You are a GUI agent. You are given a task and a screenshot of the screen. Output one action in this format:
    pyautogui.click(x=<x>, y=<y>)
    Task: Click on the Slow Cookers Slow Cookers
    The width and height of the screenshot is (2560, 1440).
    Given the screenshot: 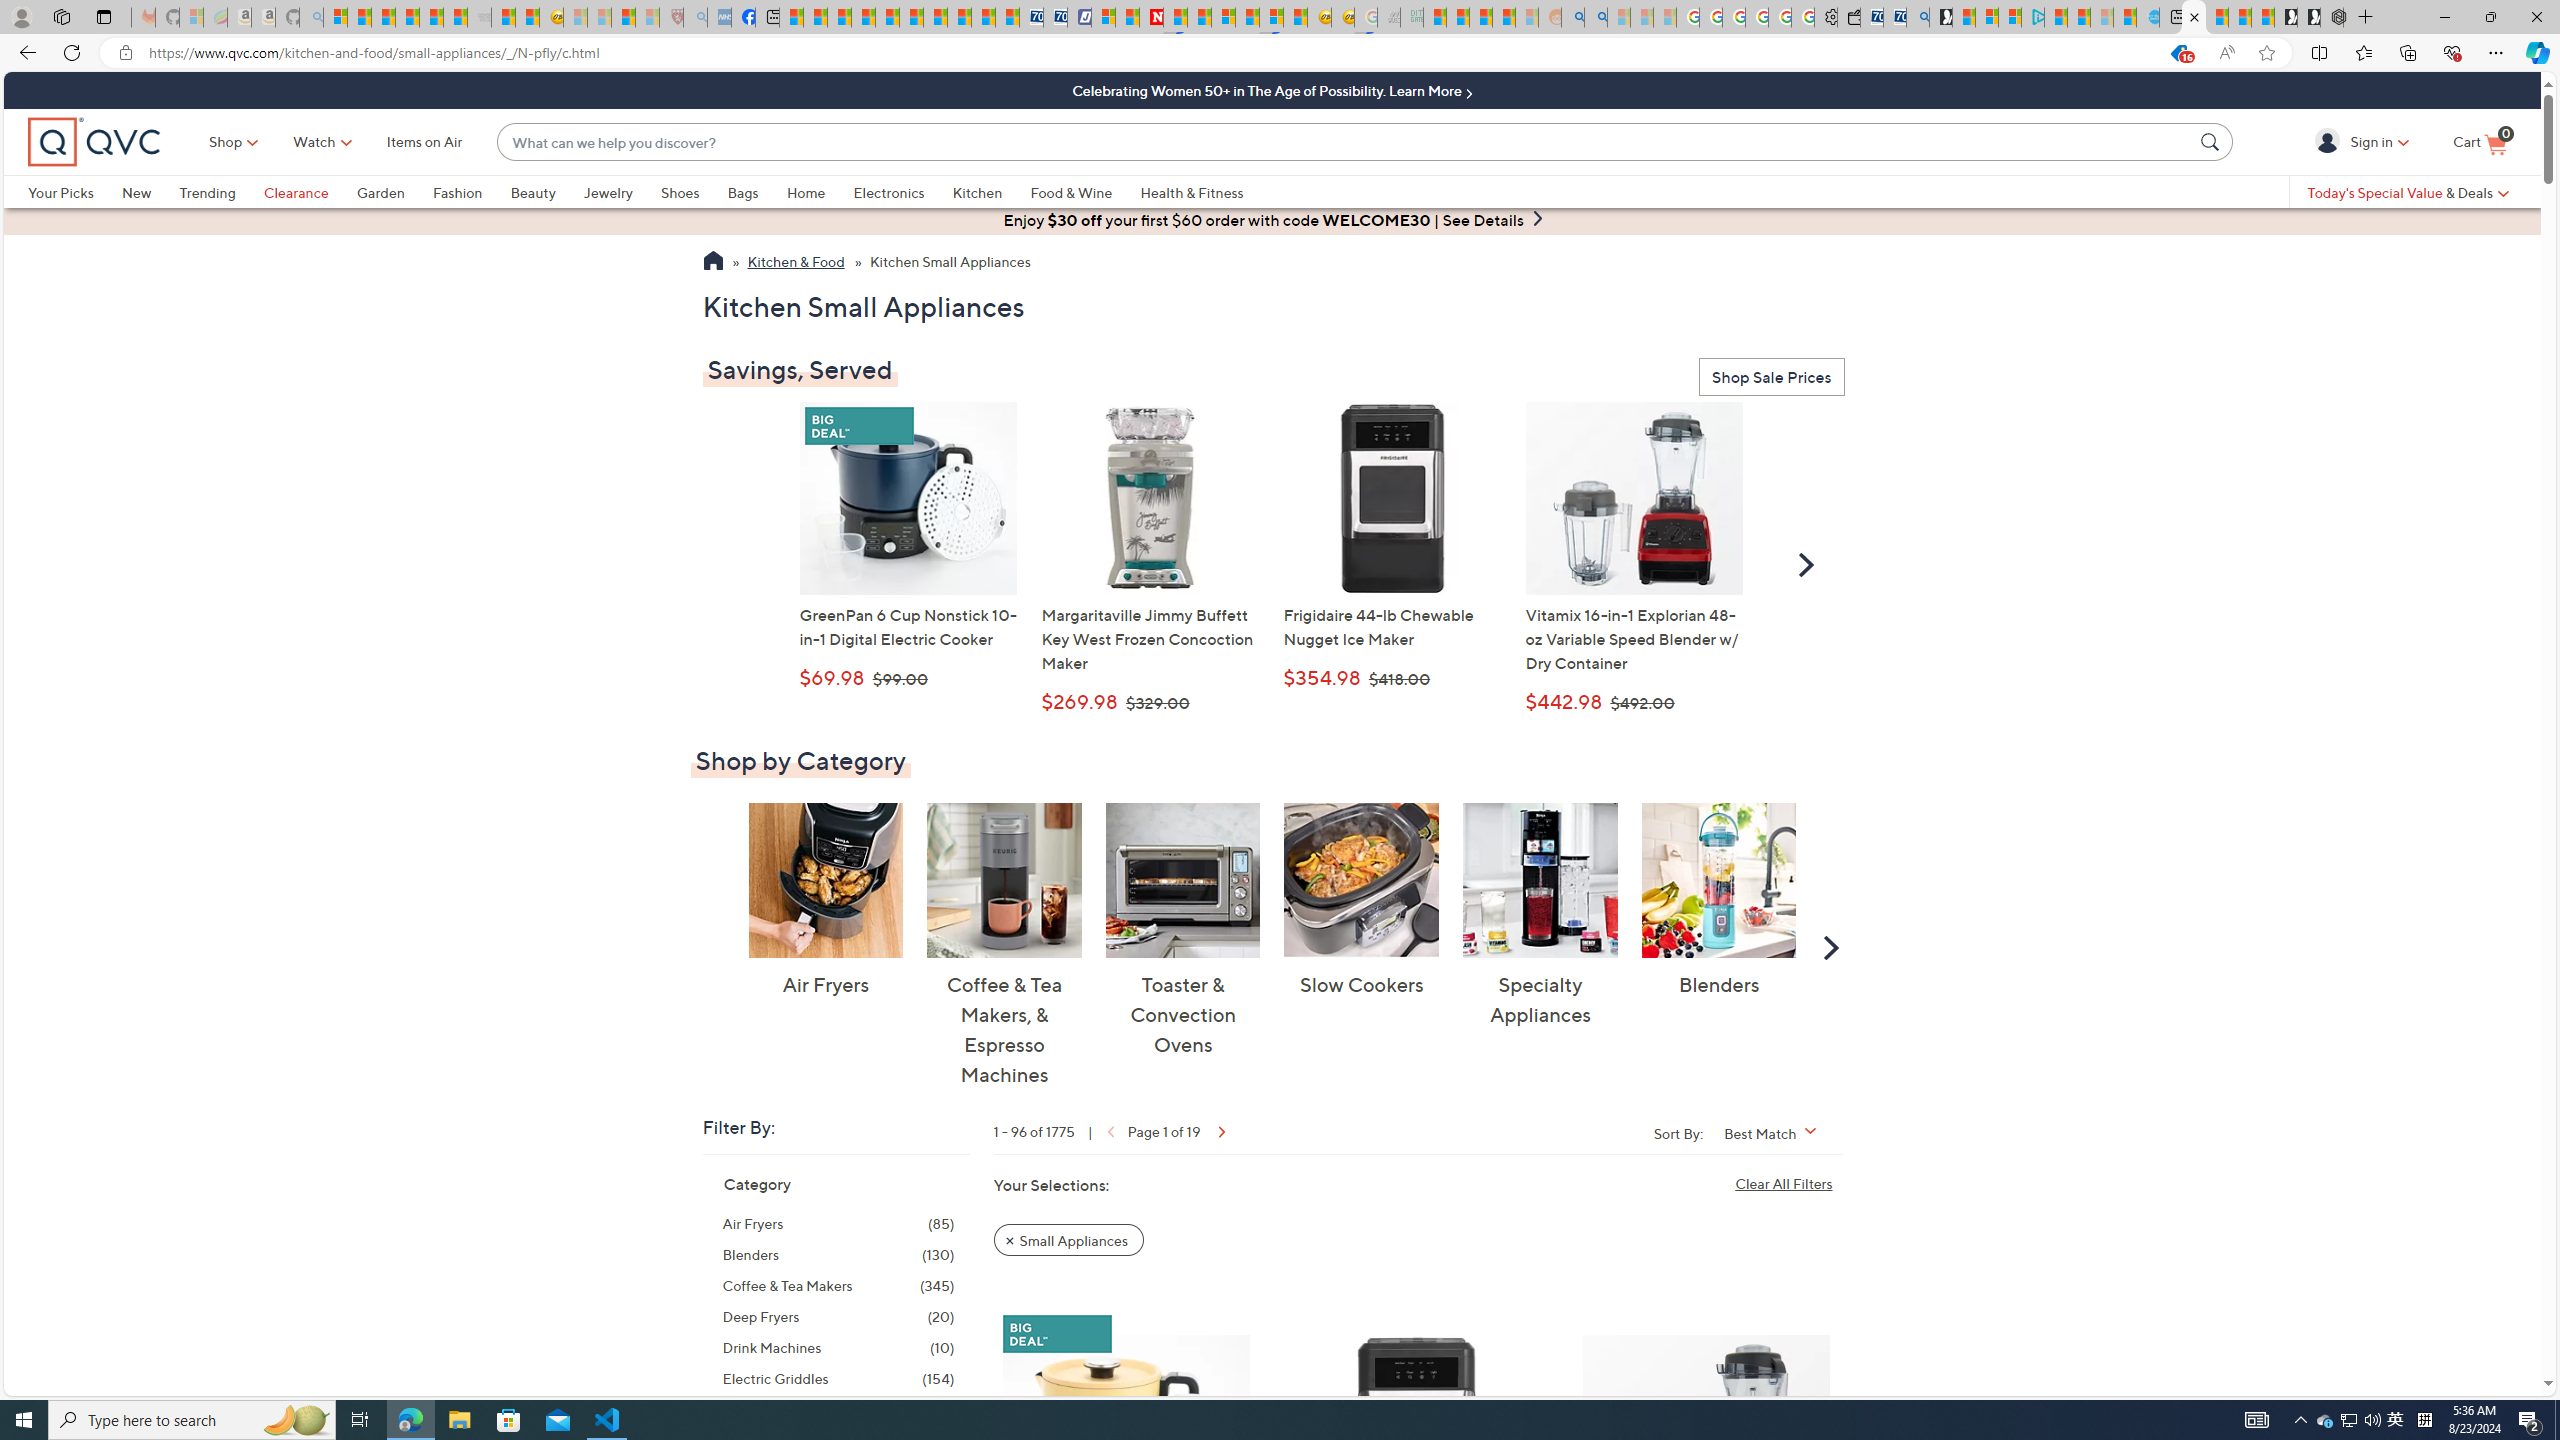 What is the action you would take?
    pyautogui.click(x=1362, y=900)
    